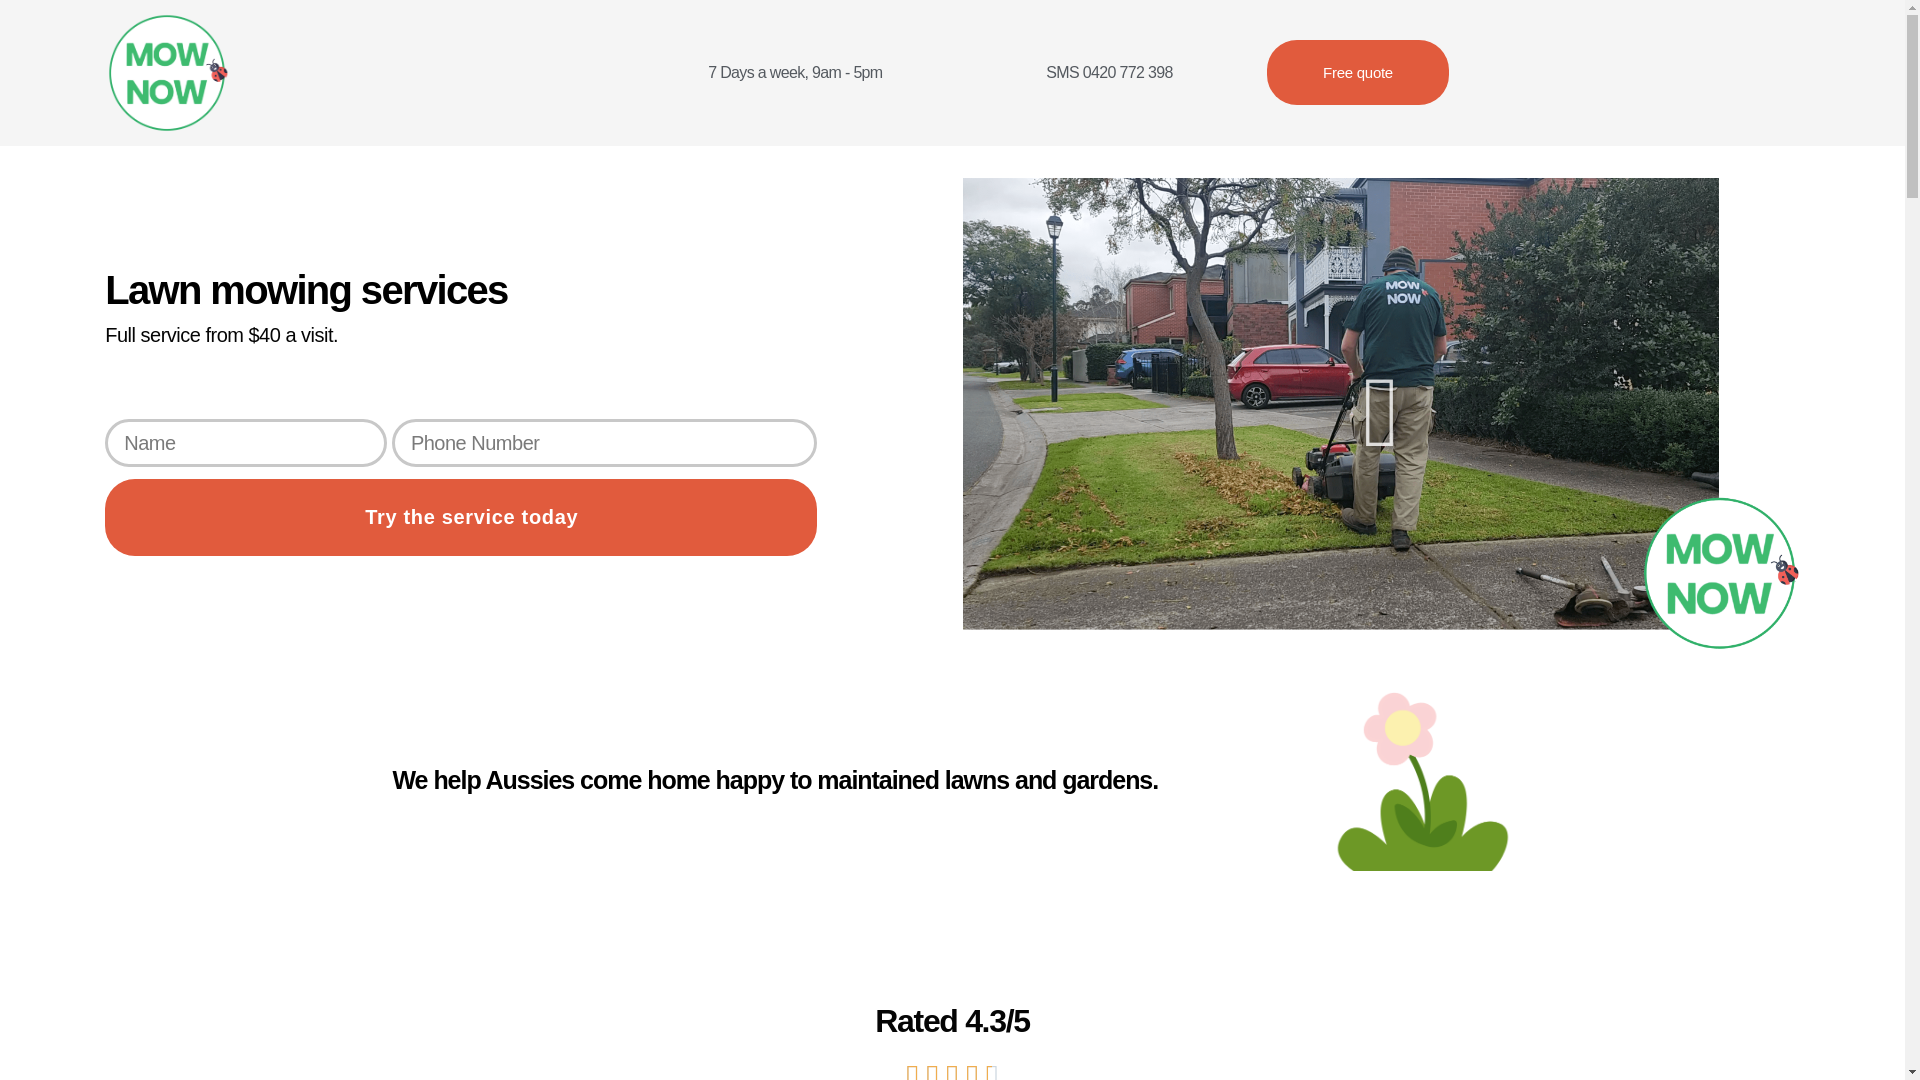 Image resolution: width=1920 pixels, height=1080 pixels. I want to click on Try the service today, so click(461, 518).